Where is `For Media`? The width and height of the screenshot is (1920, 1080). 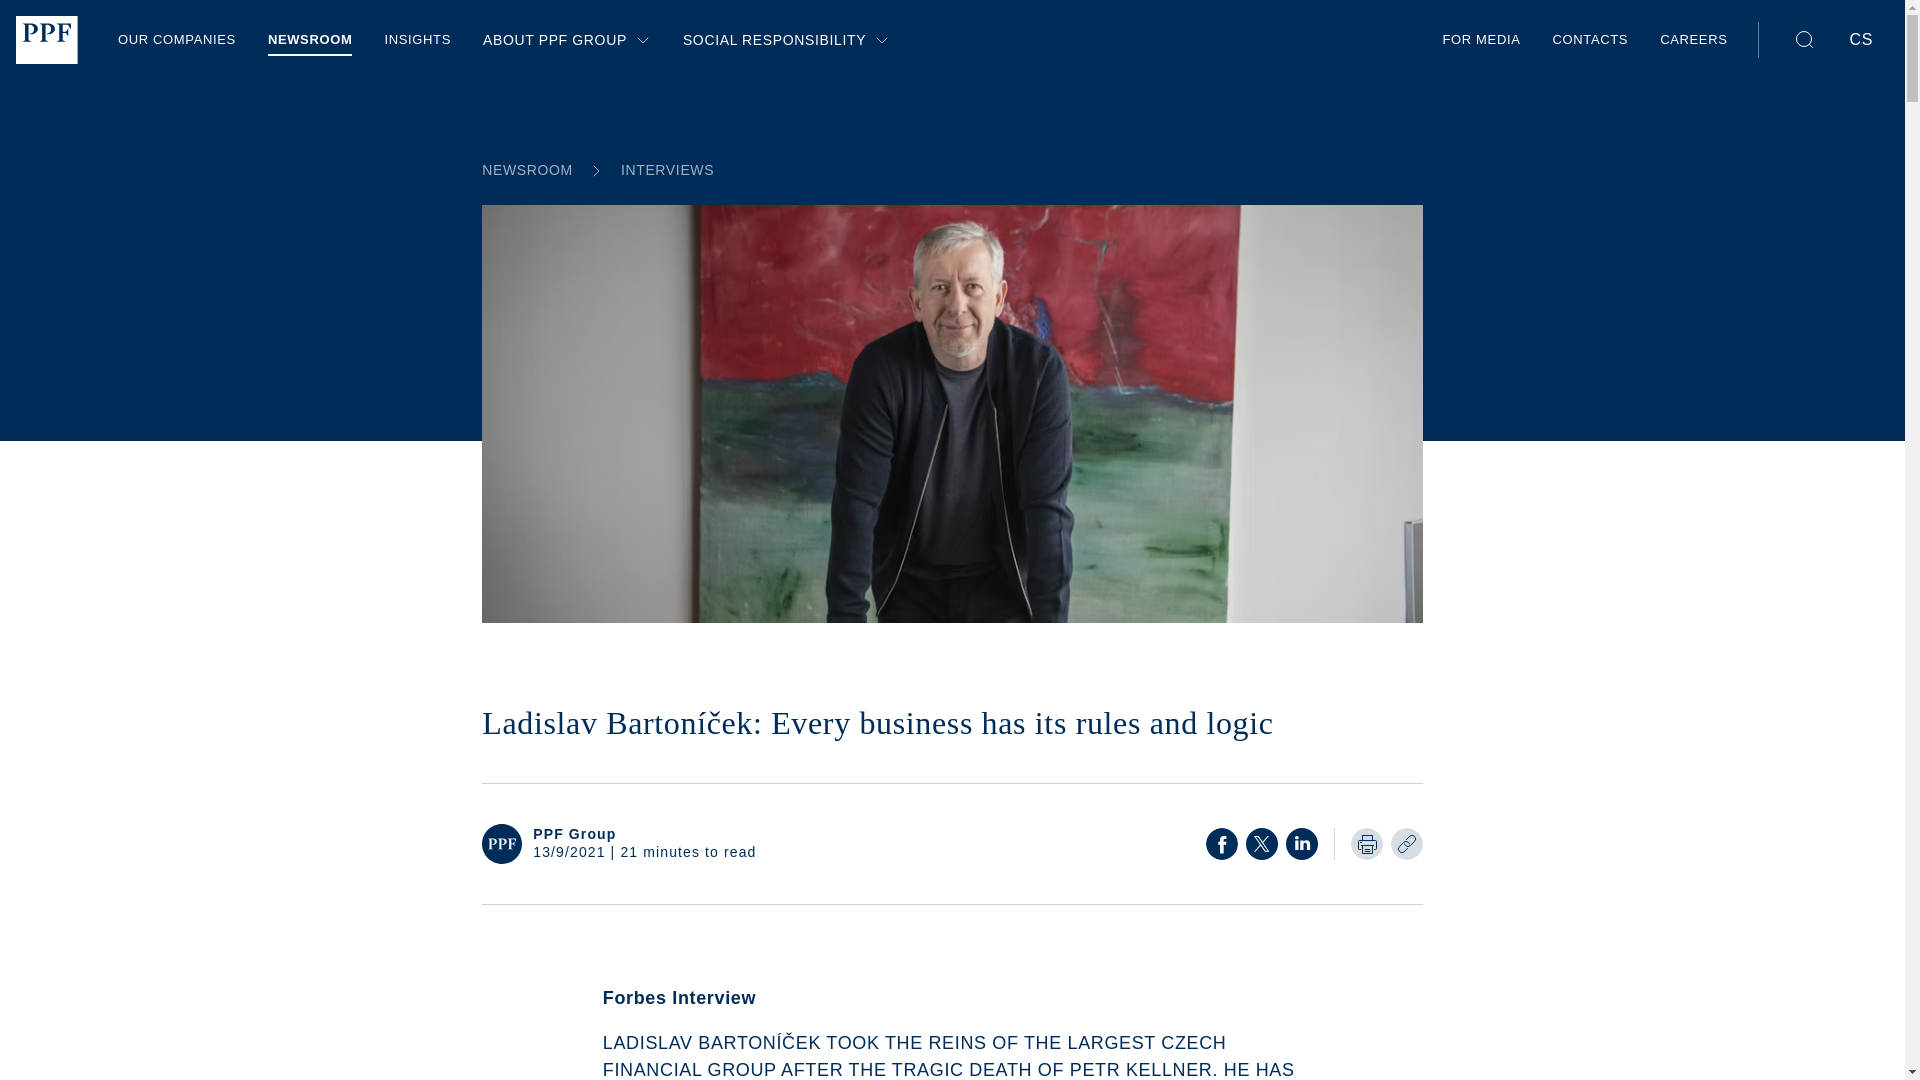
For Media is located at coordinates (1480, 40).